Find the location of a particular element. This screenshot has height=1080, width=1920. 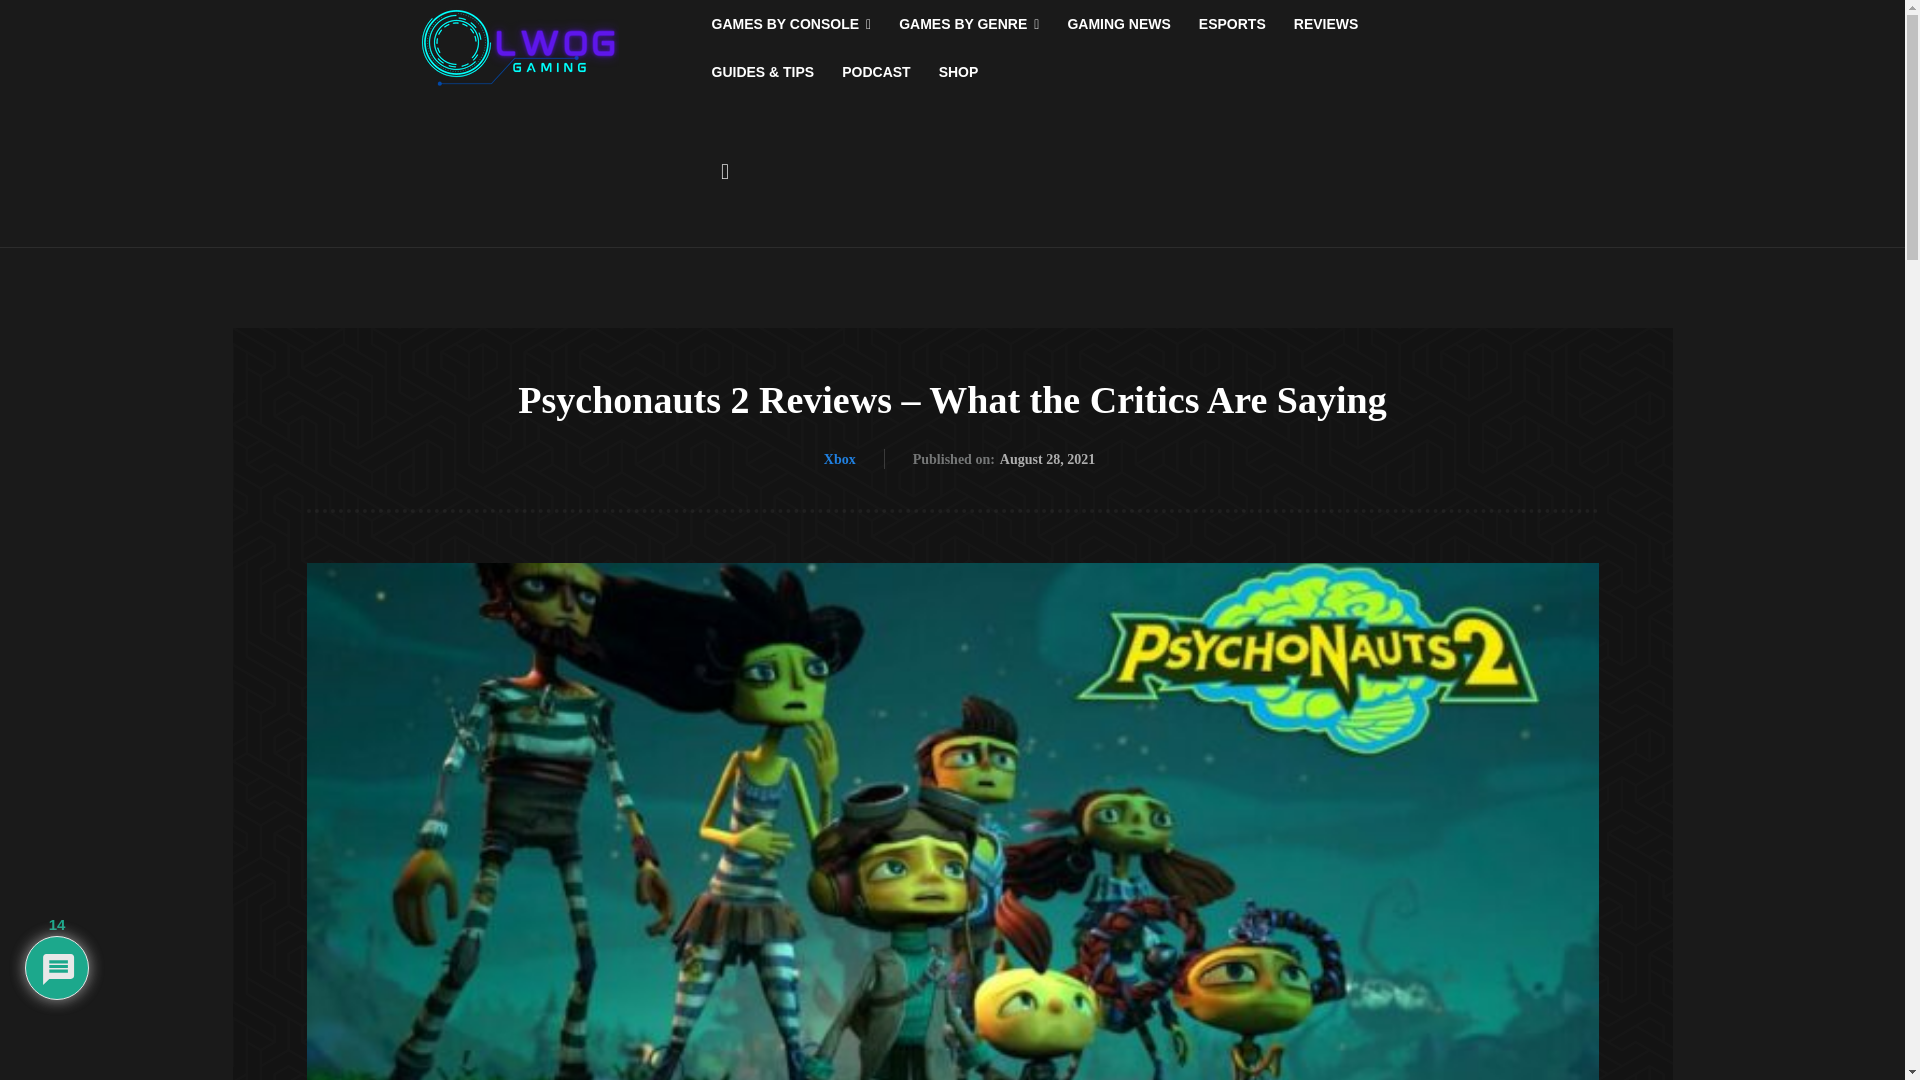

GAMES BY GENRE is located at coordinates (968, 24).